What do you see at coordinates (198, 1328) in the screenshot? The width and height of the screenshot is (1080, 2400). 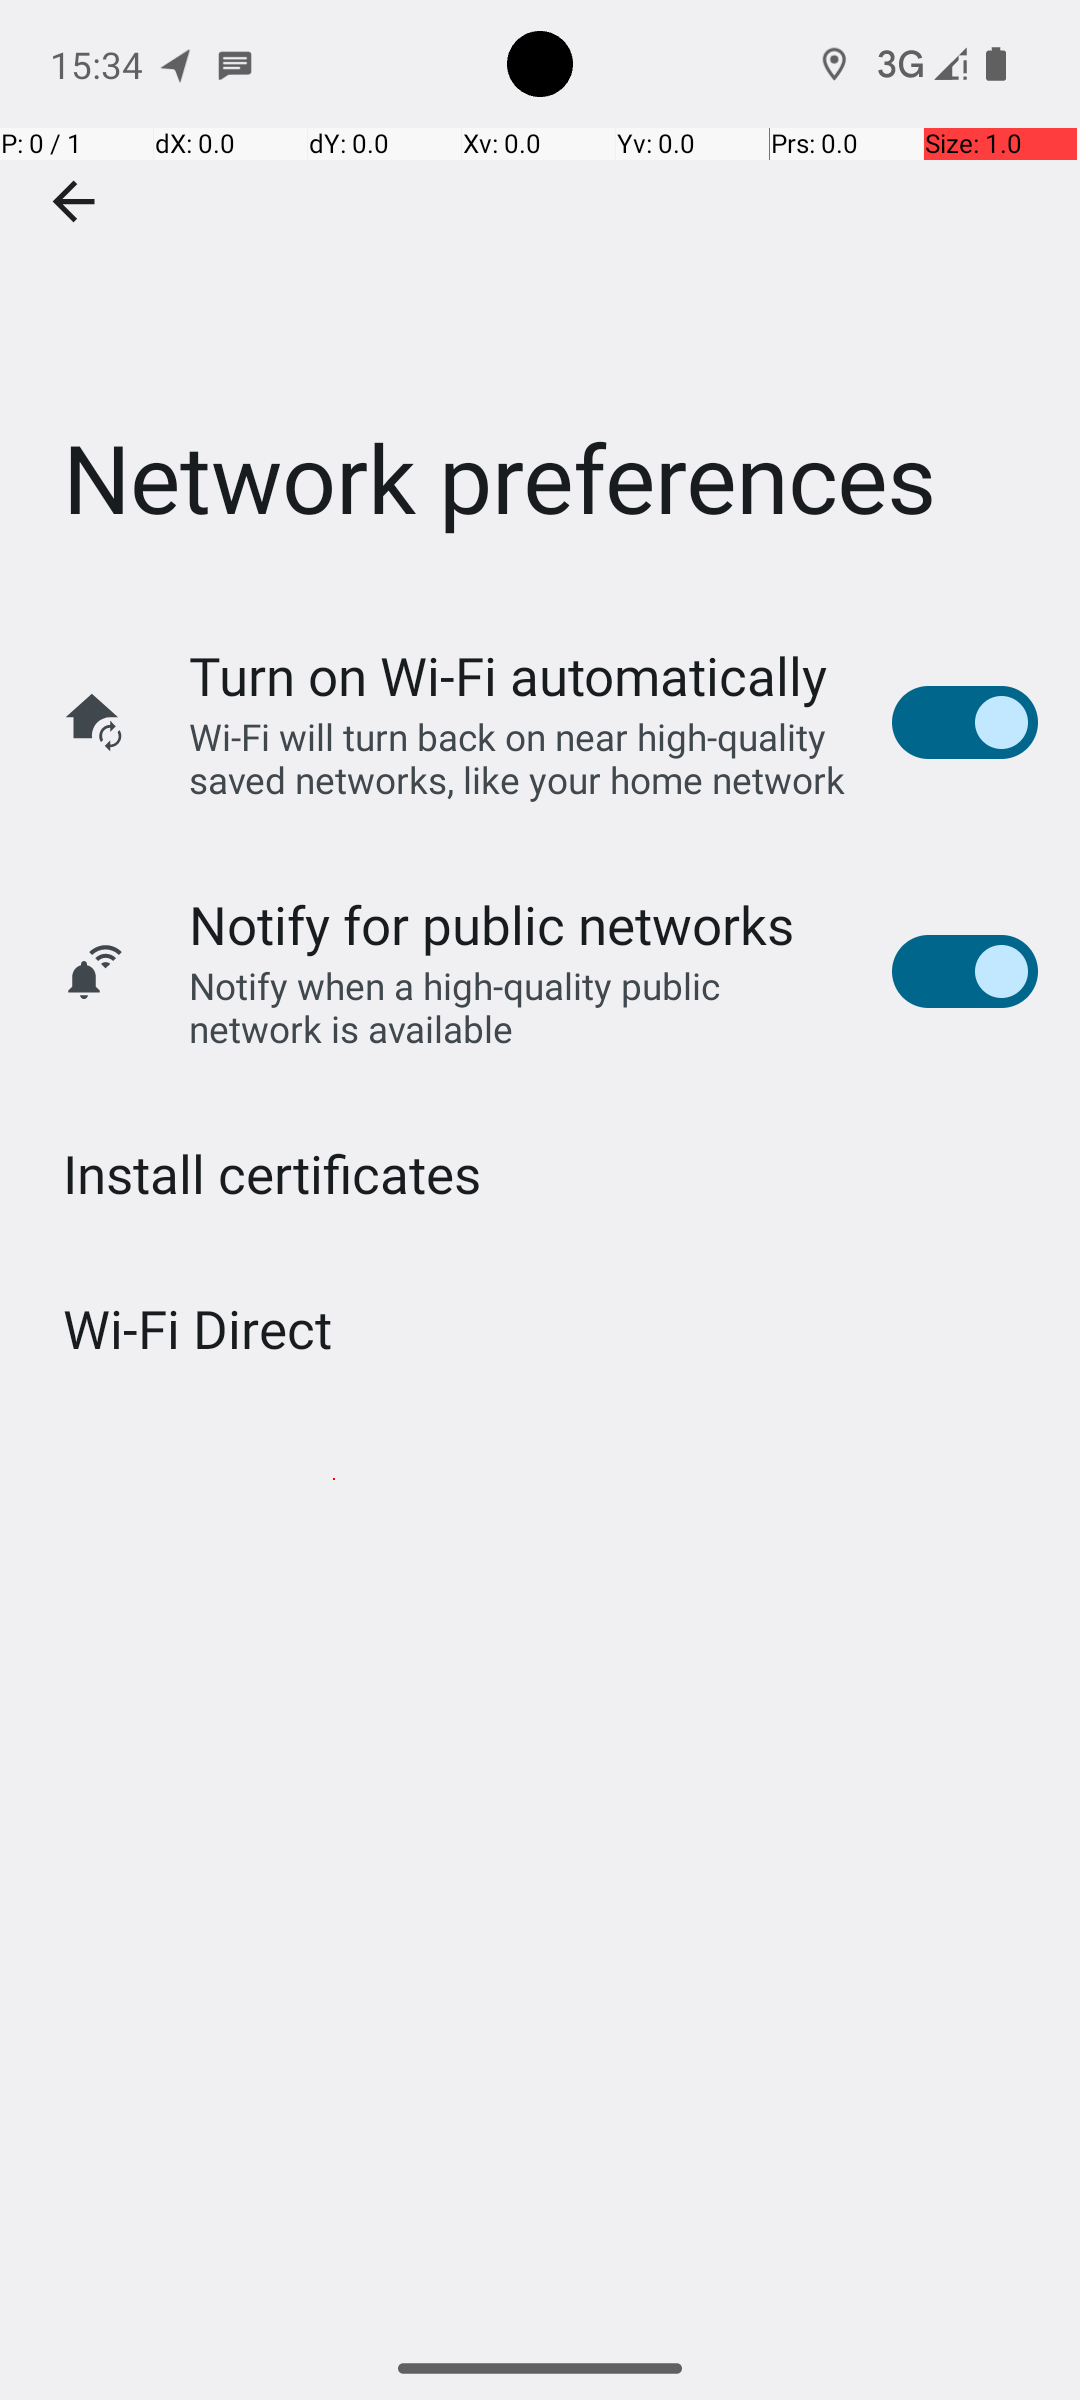 I see `Wi‑Fi Direct` at bounding box center [198, 1328].